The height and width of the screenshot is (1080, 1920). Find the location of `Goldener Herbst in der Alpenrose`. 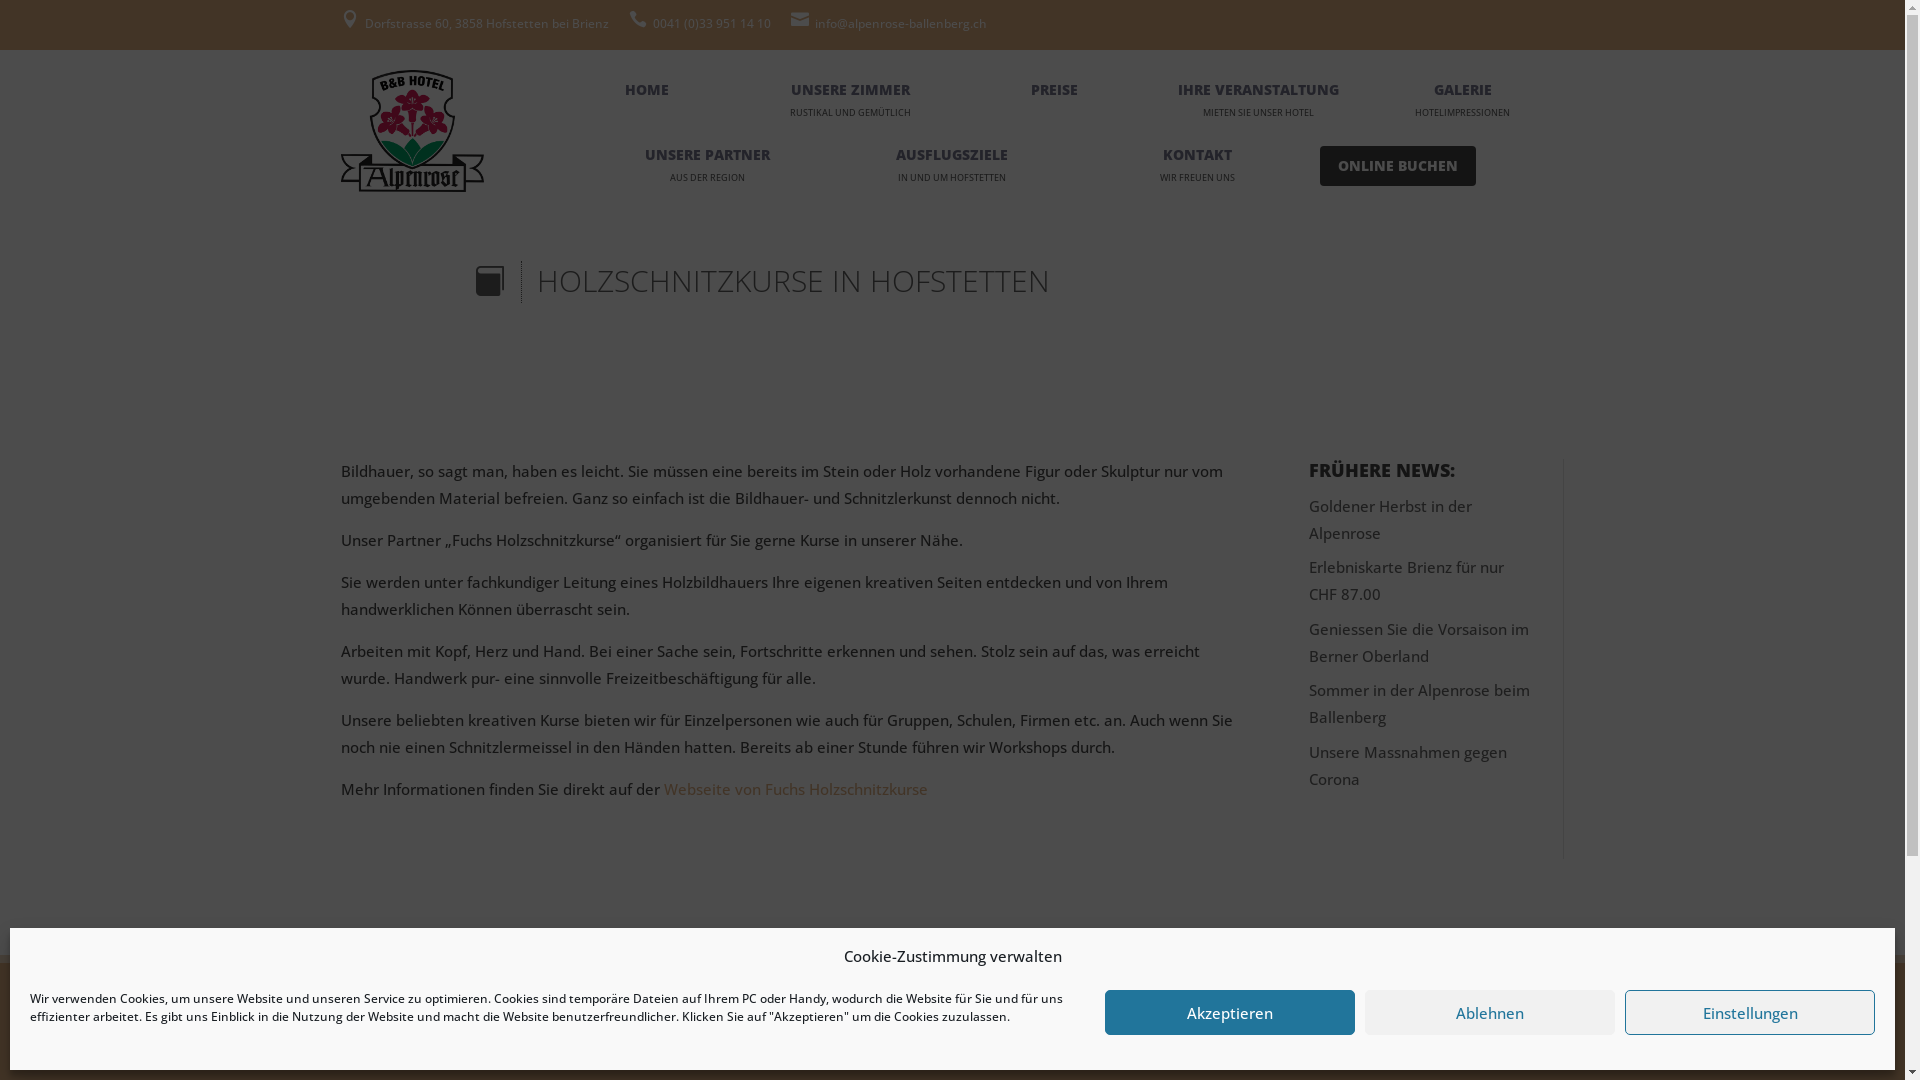

Goldener Herbst in der Alpenrose is located at coordinates (1390, 520).